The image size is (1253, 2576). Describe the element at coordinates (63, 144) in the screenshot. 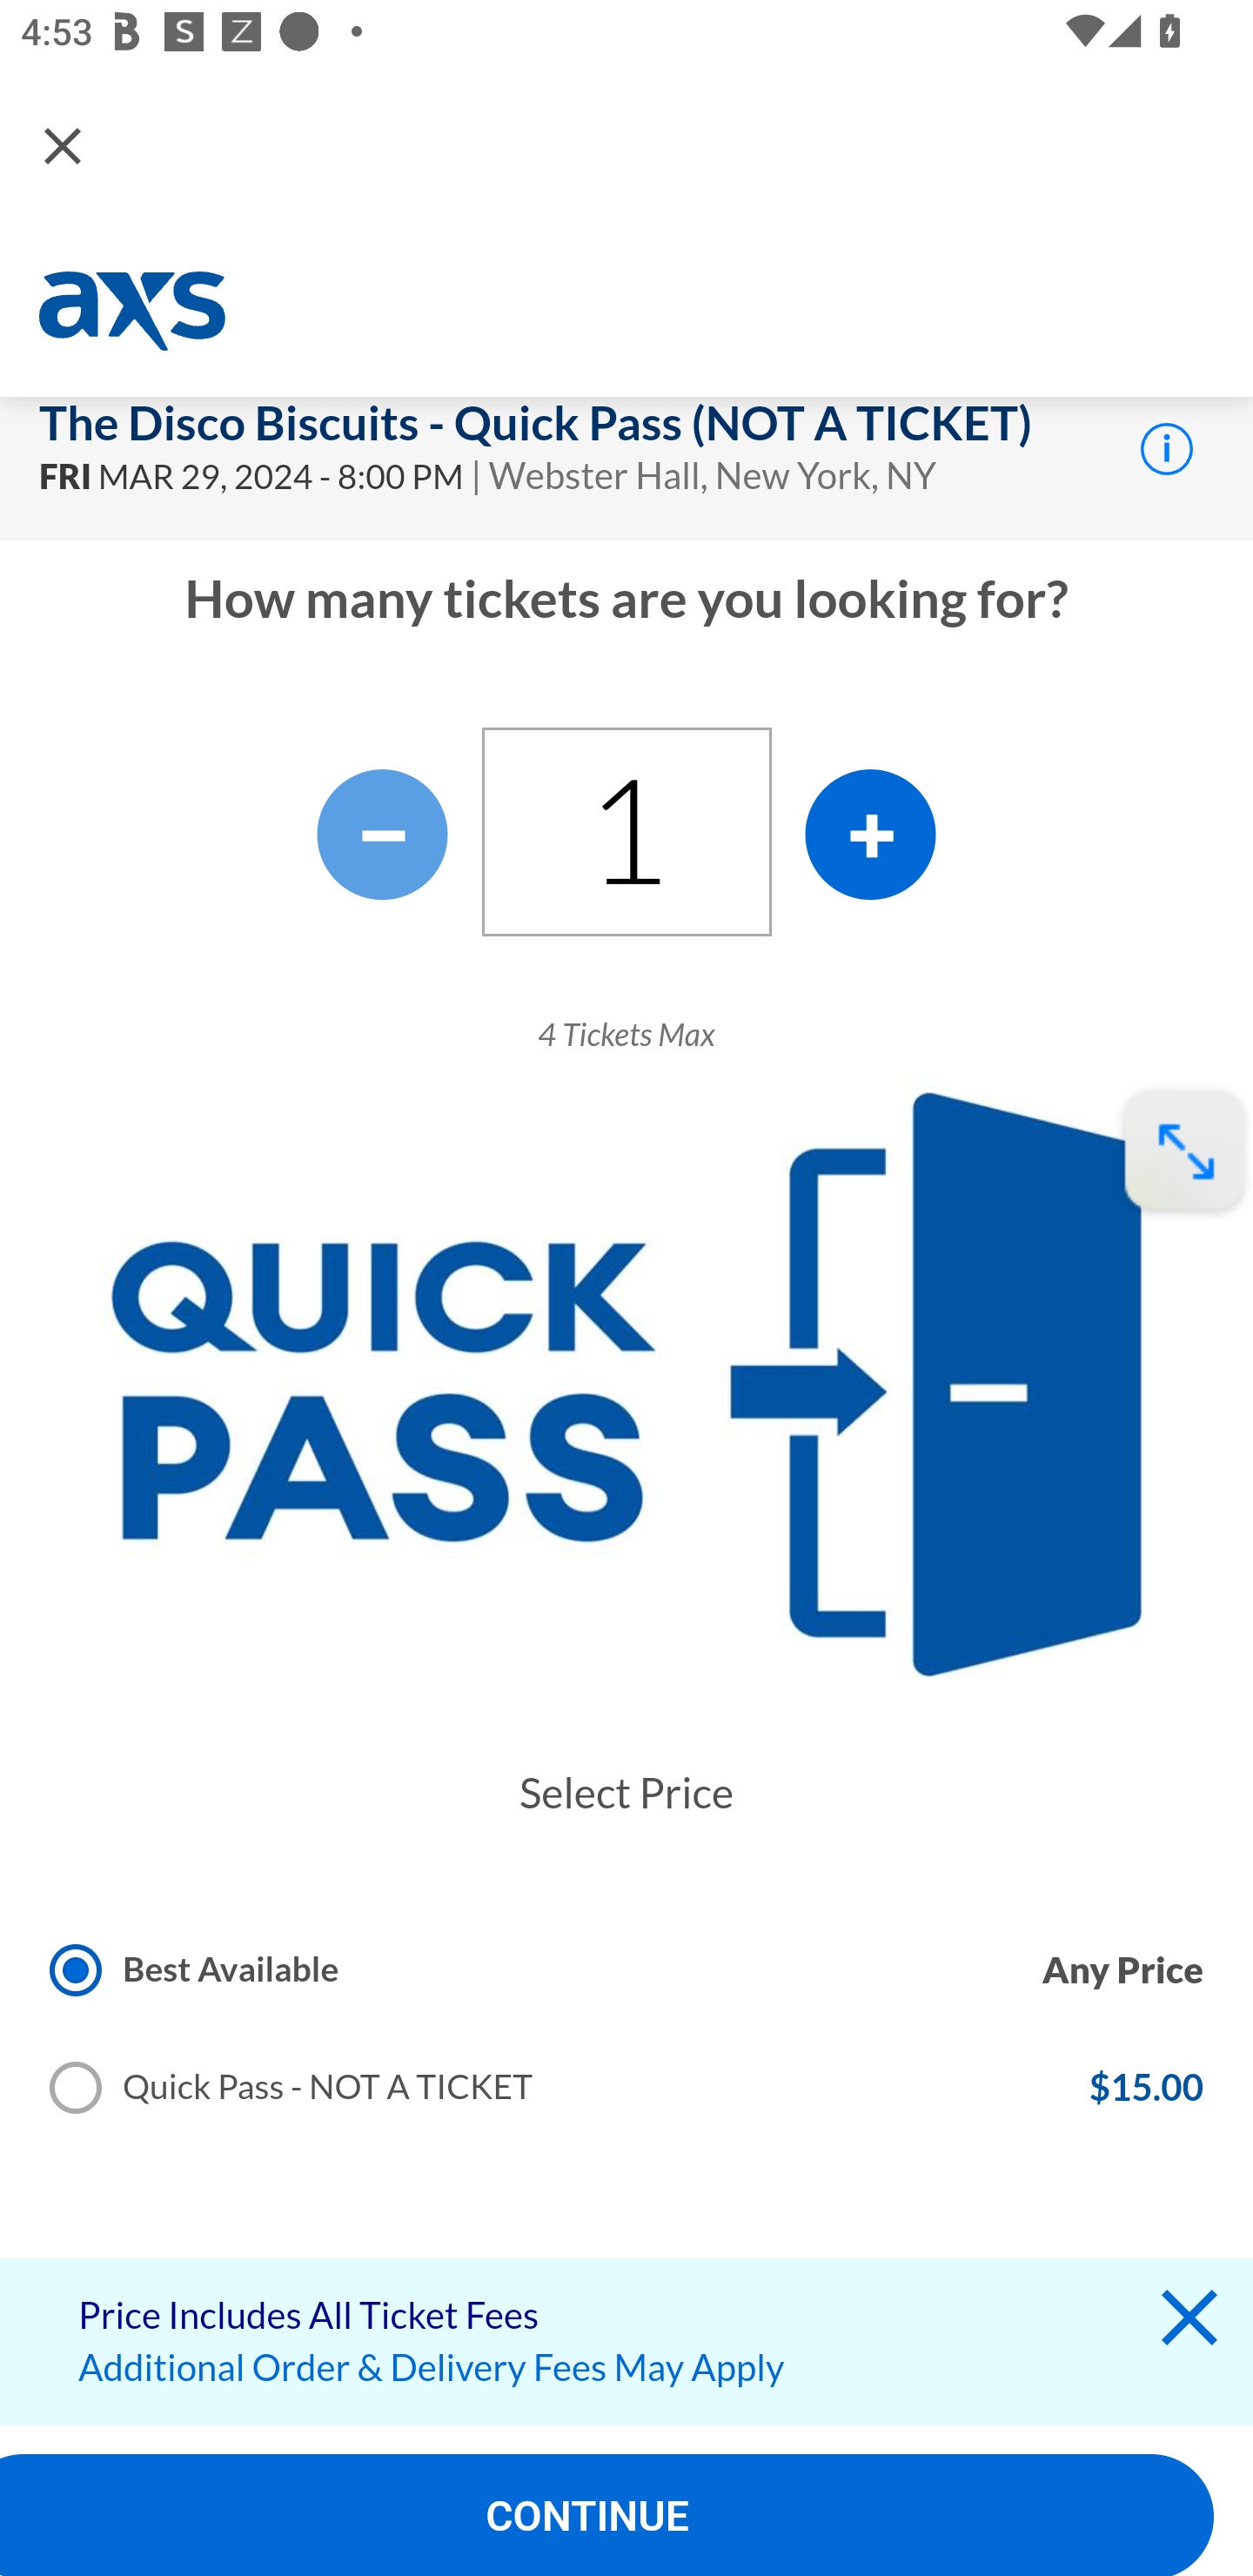

I see `Close` at that location.